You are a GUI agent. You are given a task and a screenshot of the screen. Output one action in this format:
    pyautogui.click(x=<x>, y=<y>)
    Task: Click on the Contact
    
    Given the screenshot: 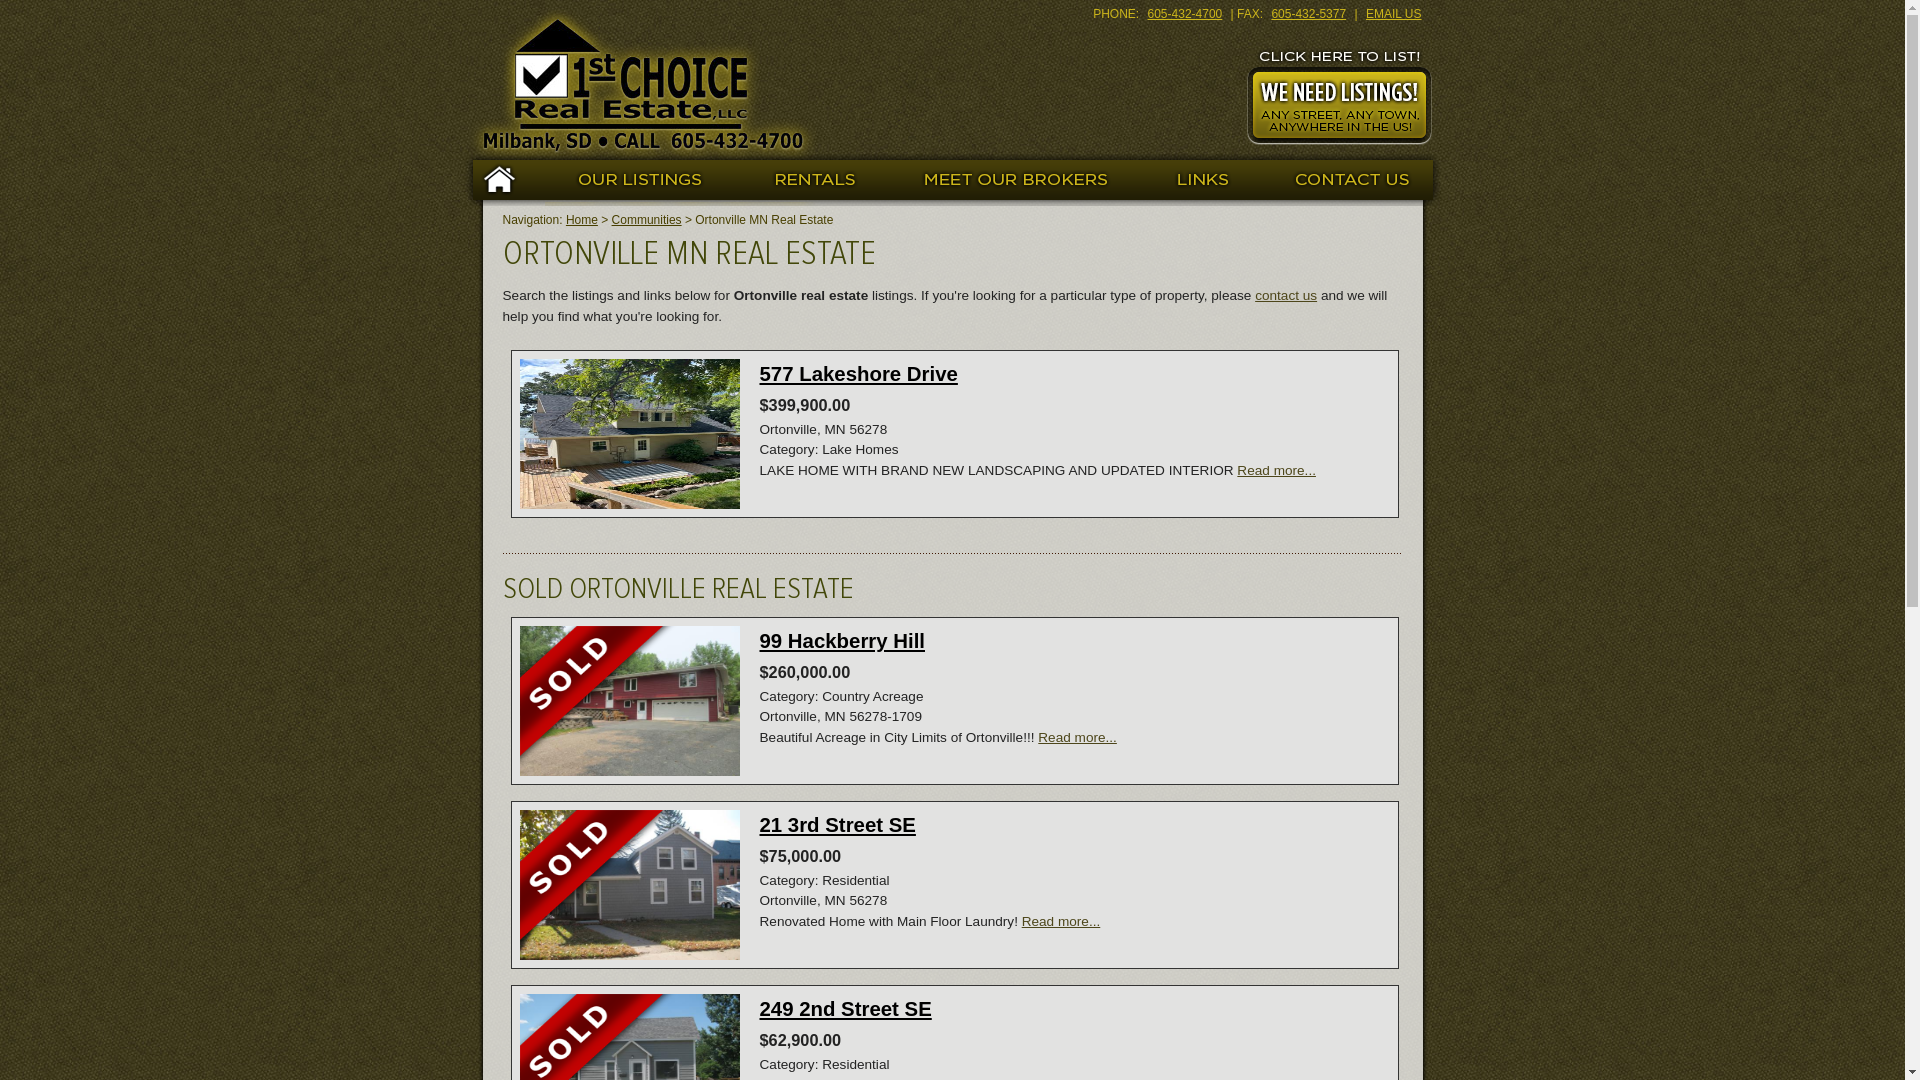 What is the action you would take?
    pyautogui.click(x=1350, y=180)
    